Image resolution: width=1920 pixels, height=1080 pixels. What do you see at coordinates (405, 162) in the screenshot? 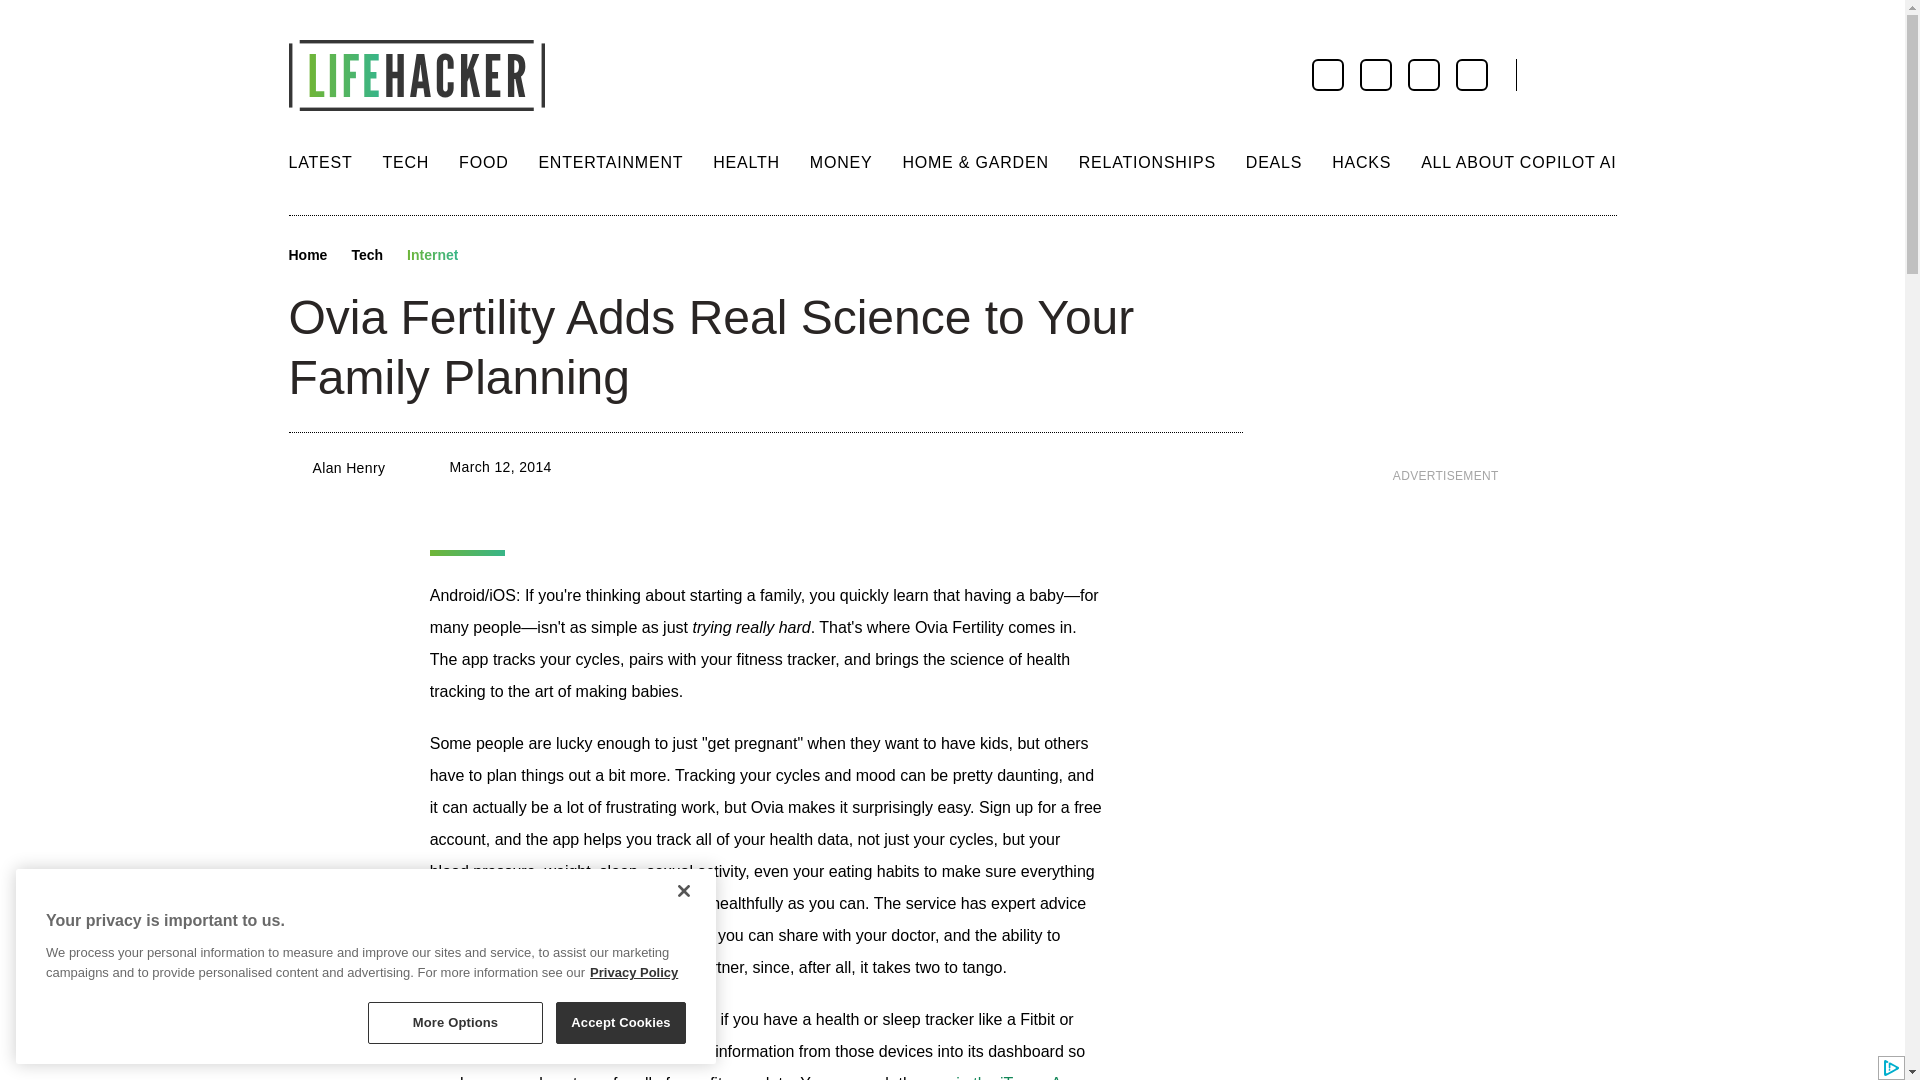
I see `TECH` at bounding box center [405, 162].